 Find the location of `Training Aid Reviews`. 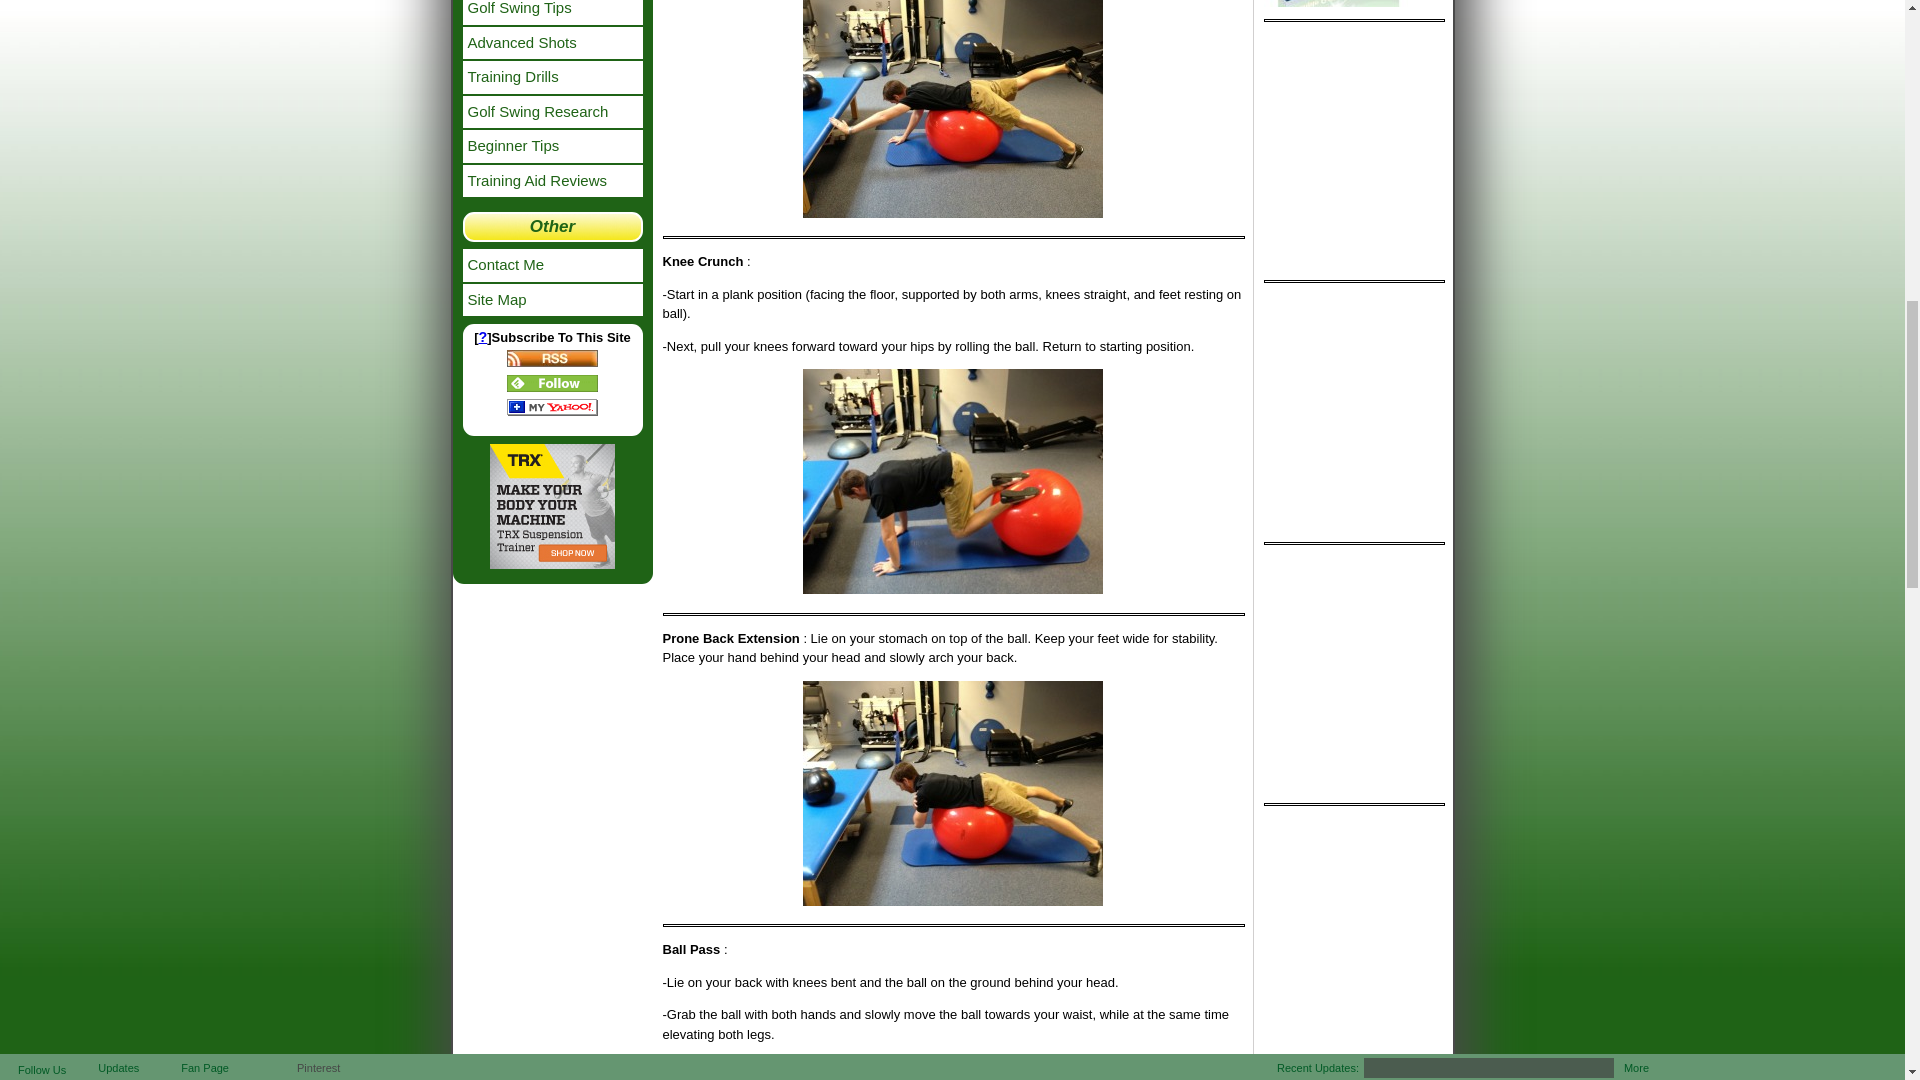

Training Aid Reviews is located at coordinates (552, 180).